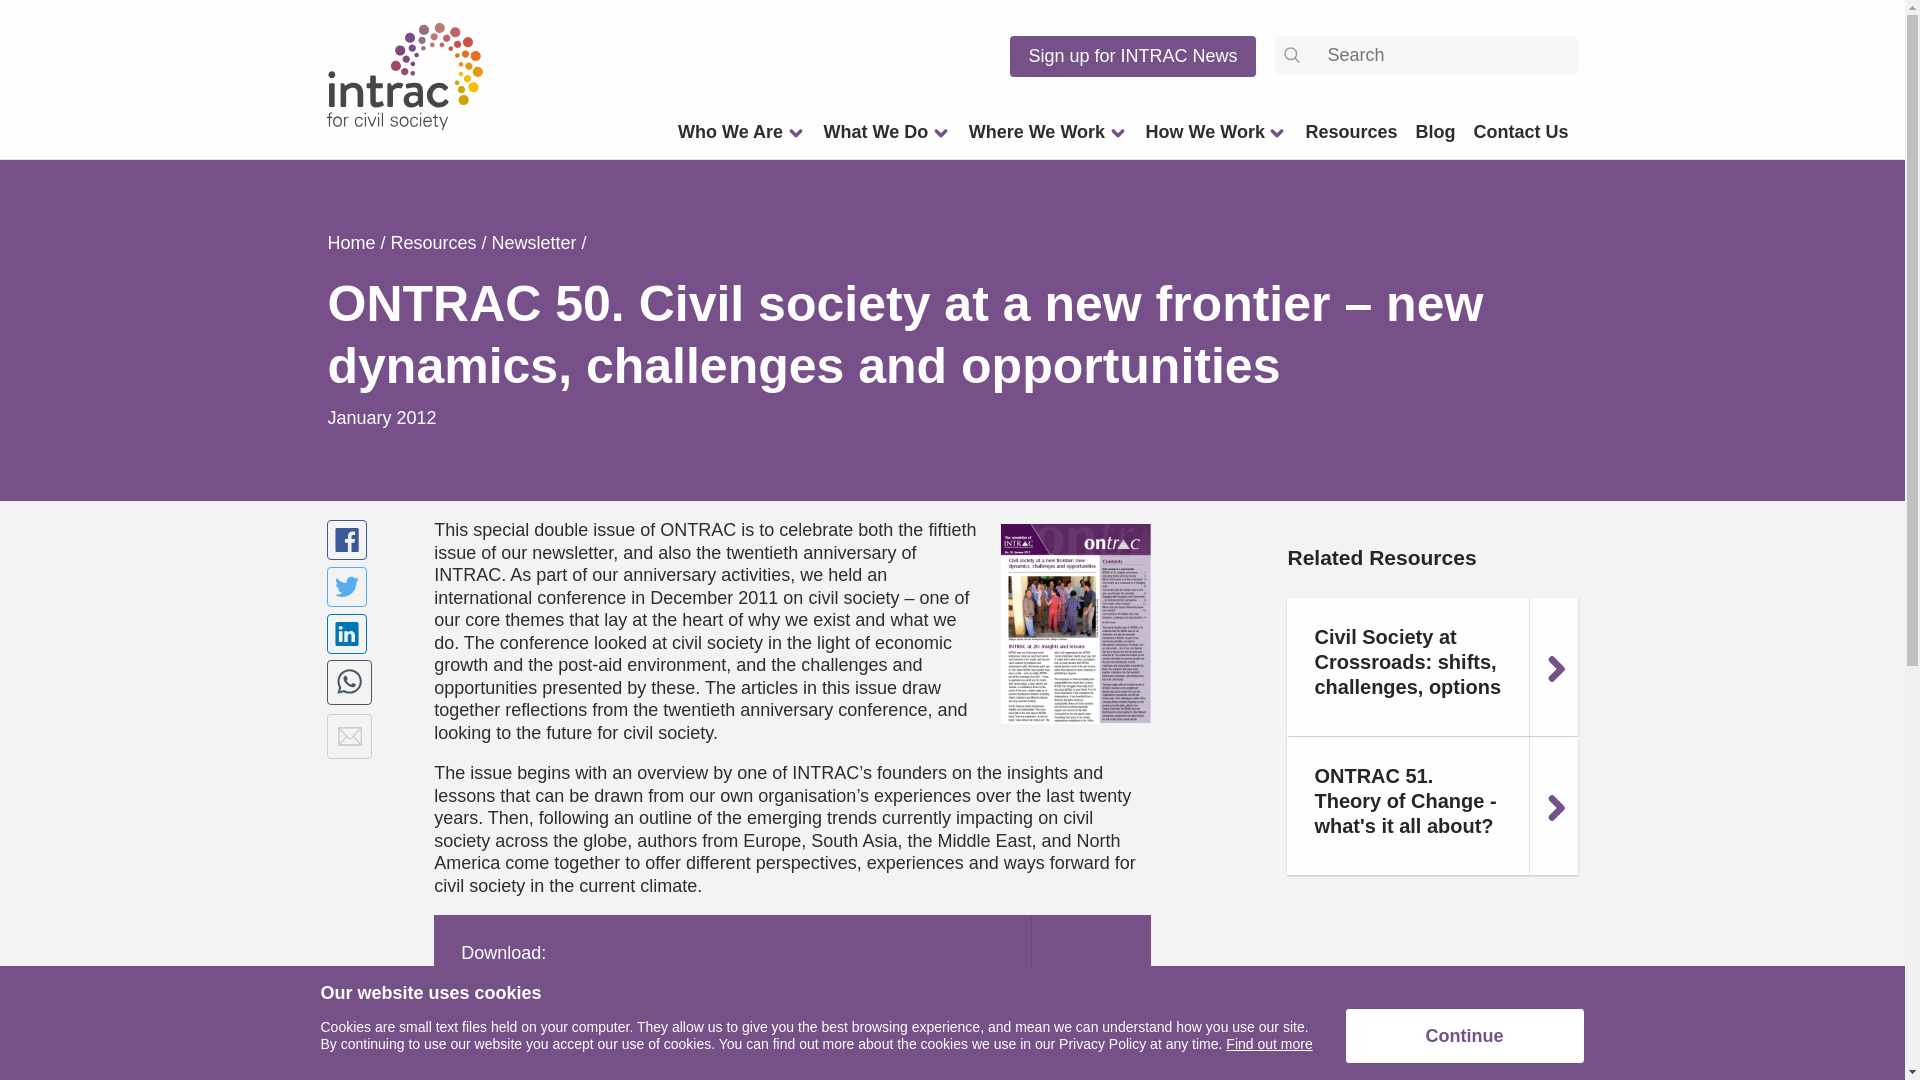 The image size is (1920, 1080). I want to click on Continue, so click(1464, 1035).